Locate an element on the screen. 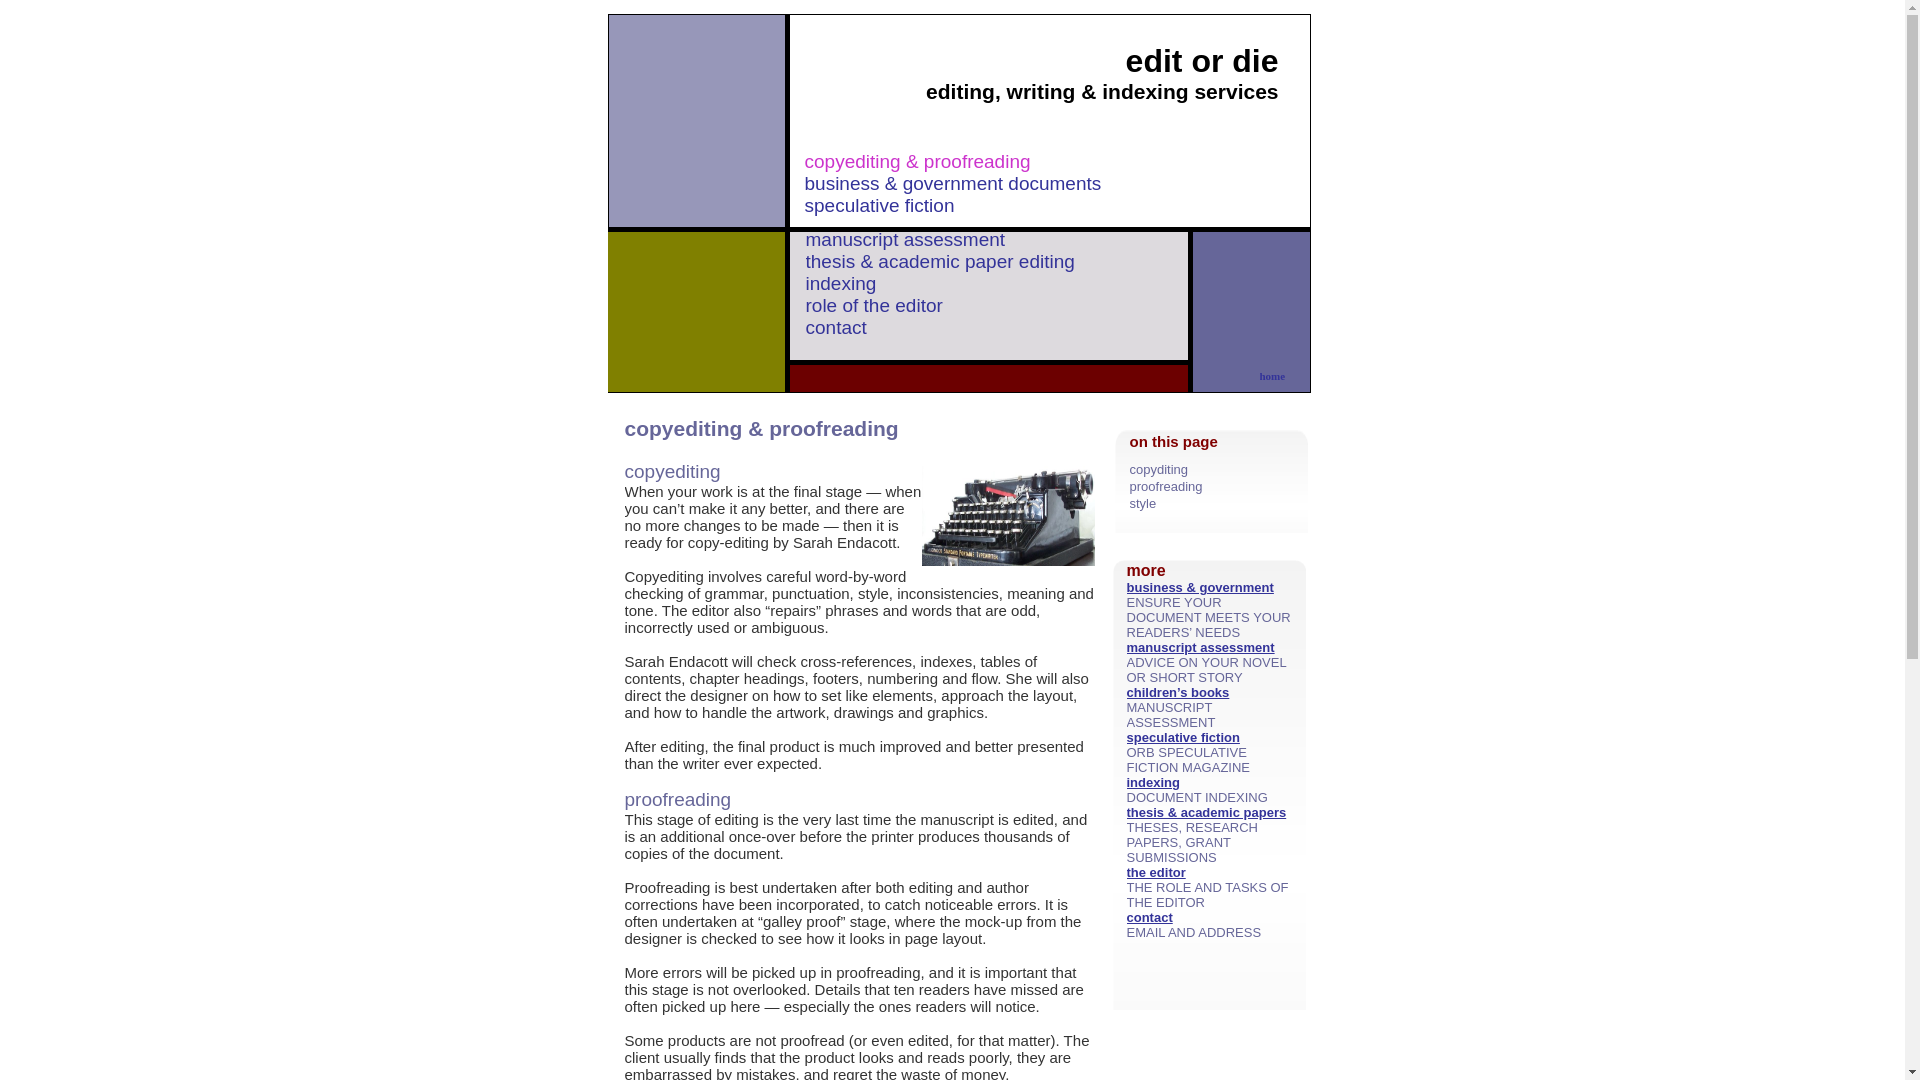  copyediting & proofreading is located at coordinates (917, 162).